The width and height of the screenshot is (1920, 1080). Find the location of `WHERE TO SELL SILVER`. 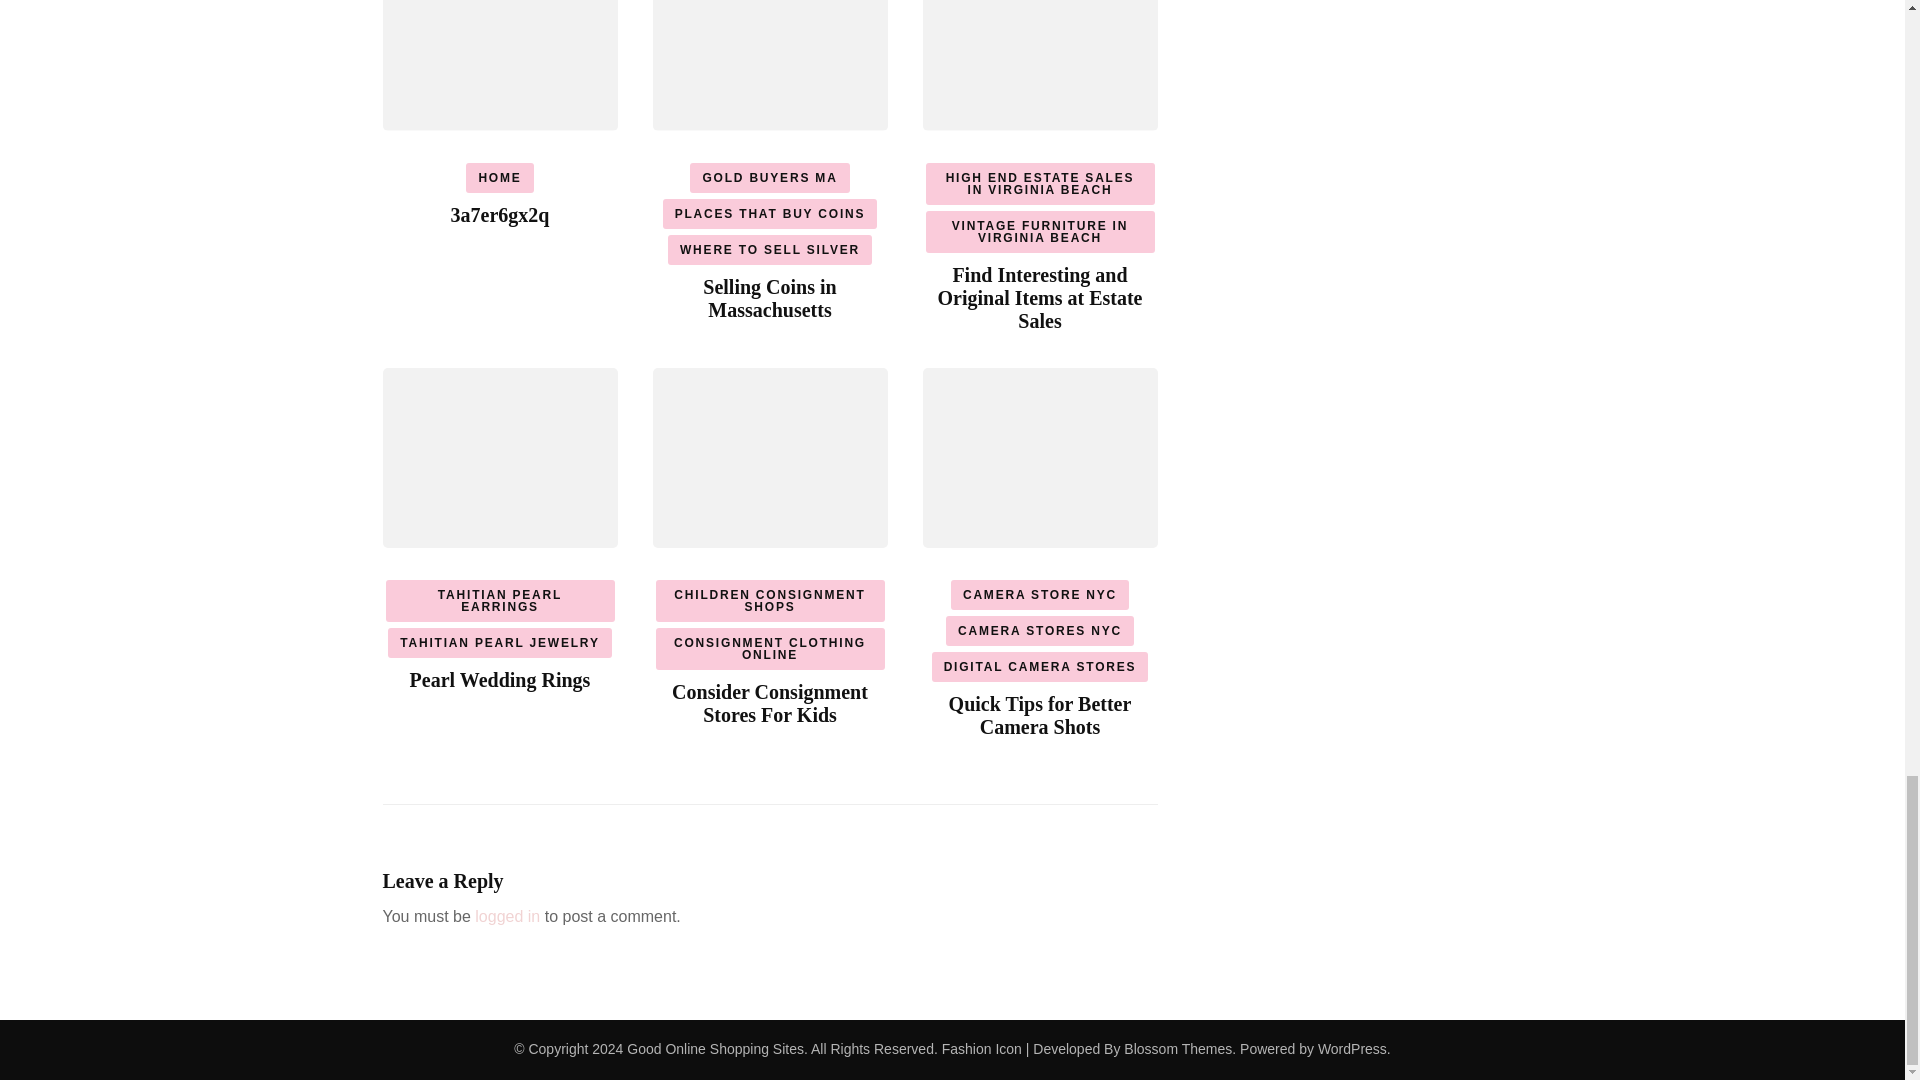

WHERE TO SELL SILVER is located at coordinates (770, 250).